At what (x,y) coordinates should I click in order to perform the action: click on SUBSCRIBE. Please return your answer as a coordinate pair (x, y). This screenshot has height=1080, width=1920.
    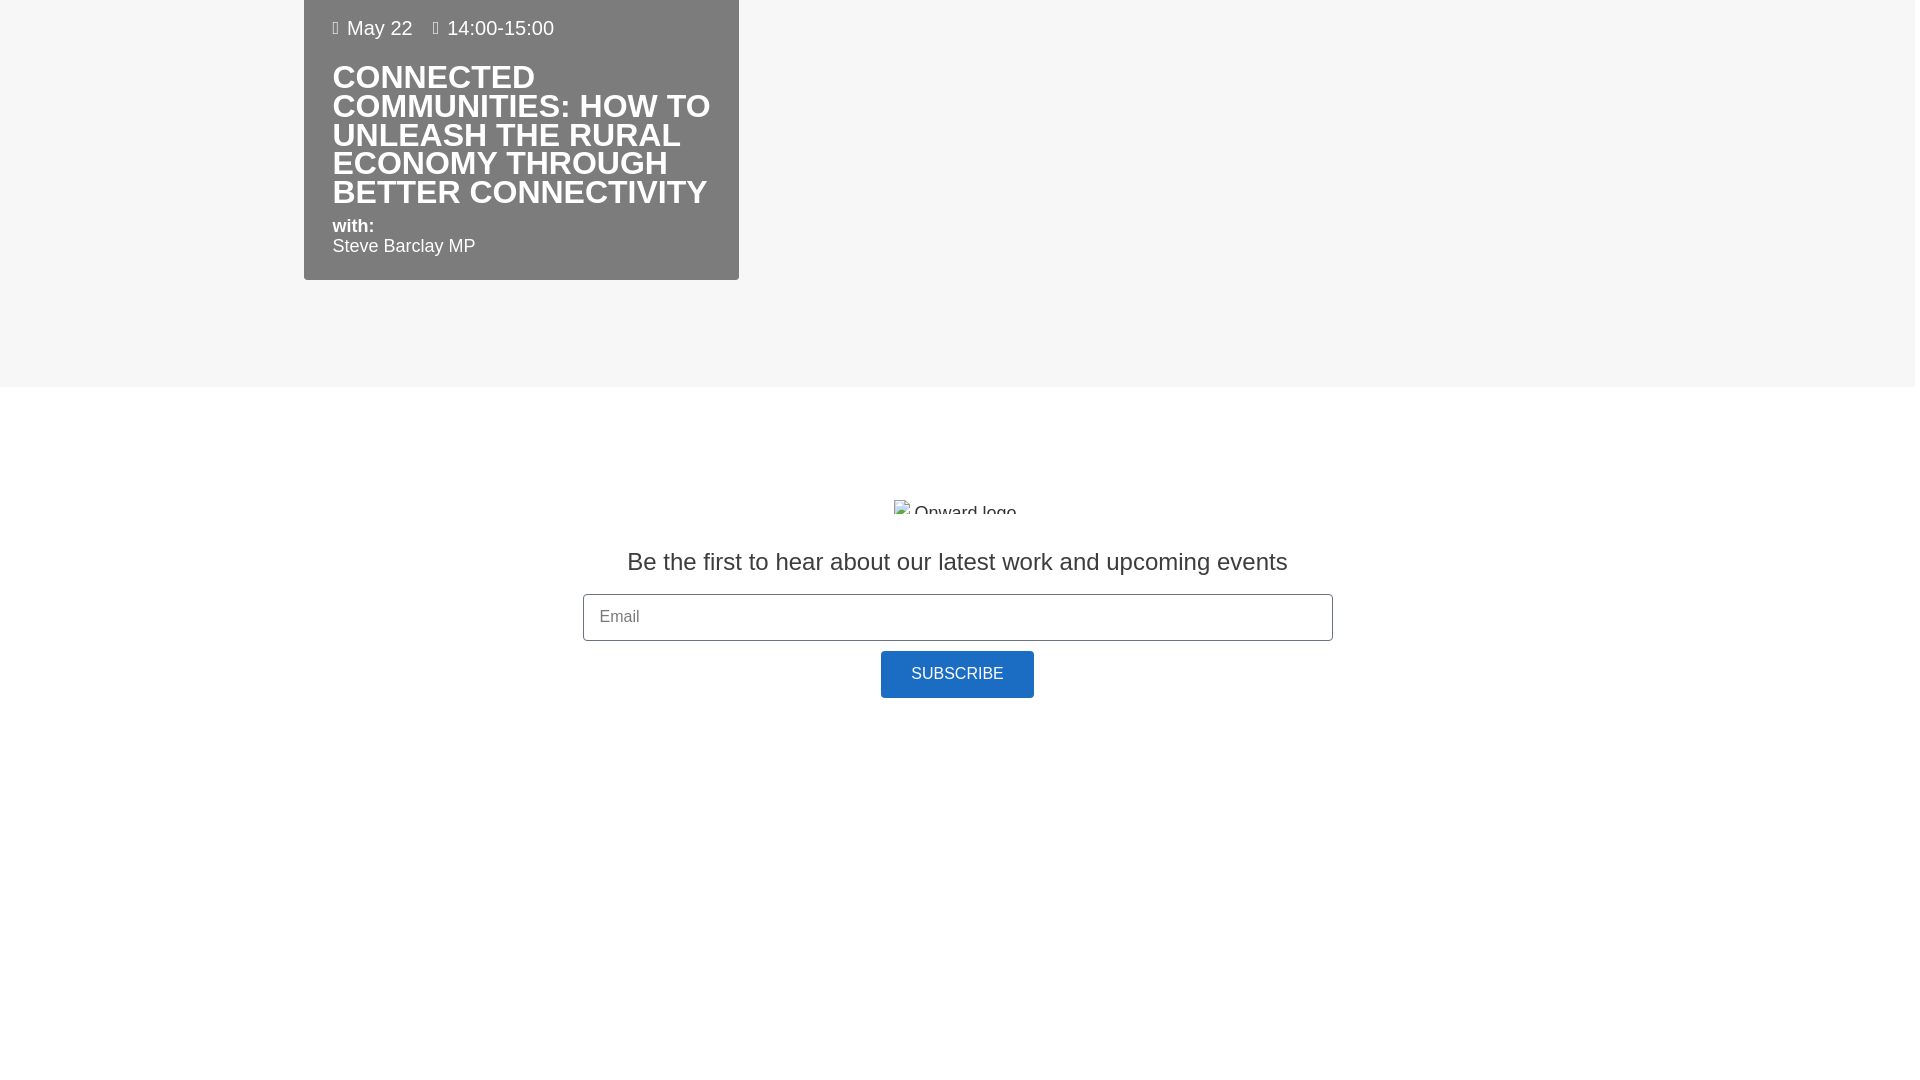
    Looking at the image, I should click on (956, 674).